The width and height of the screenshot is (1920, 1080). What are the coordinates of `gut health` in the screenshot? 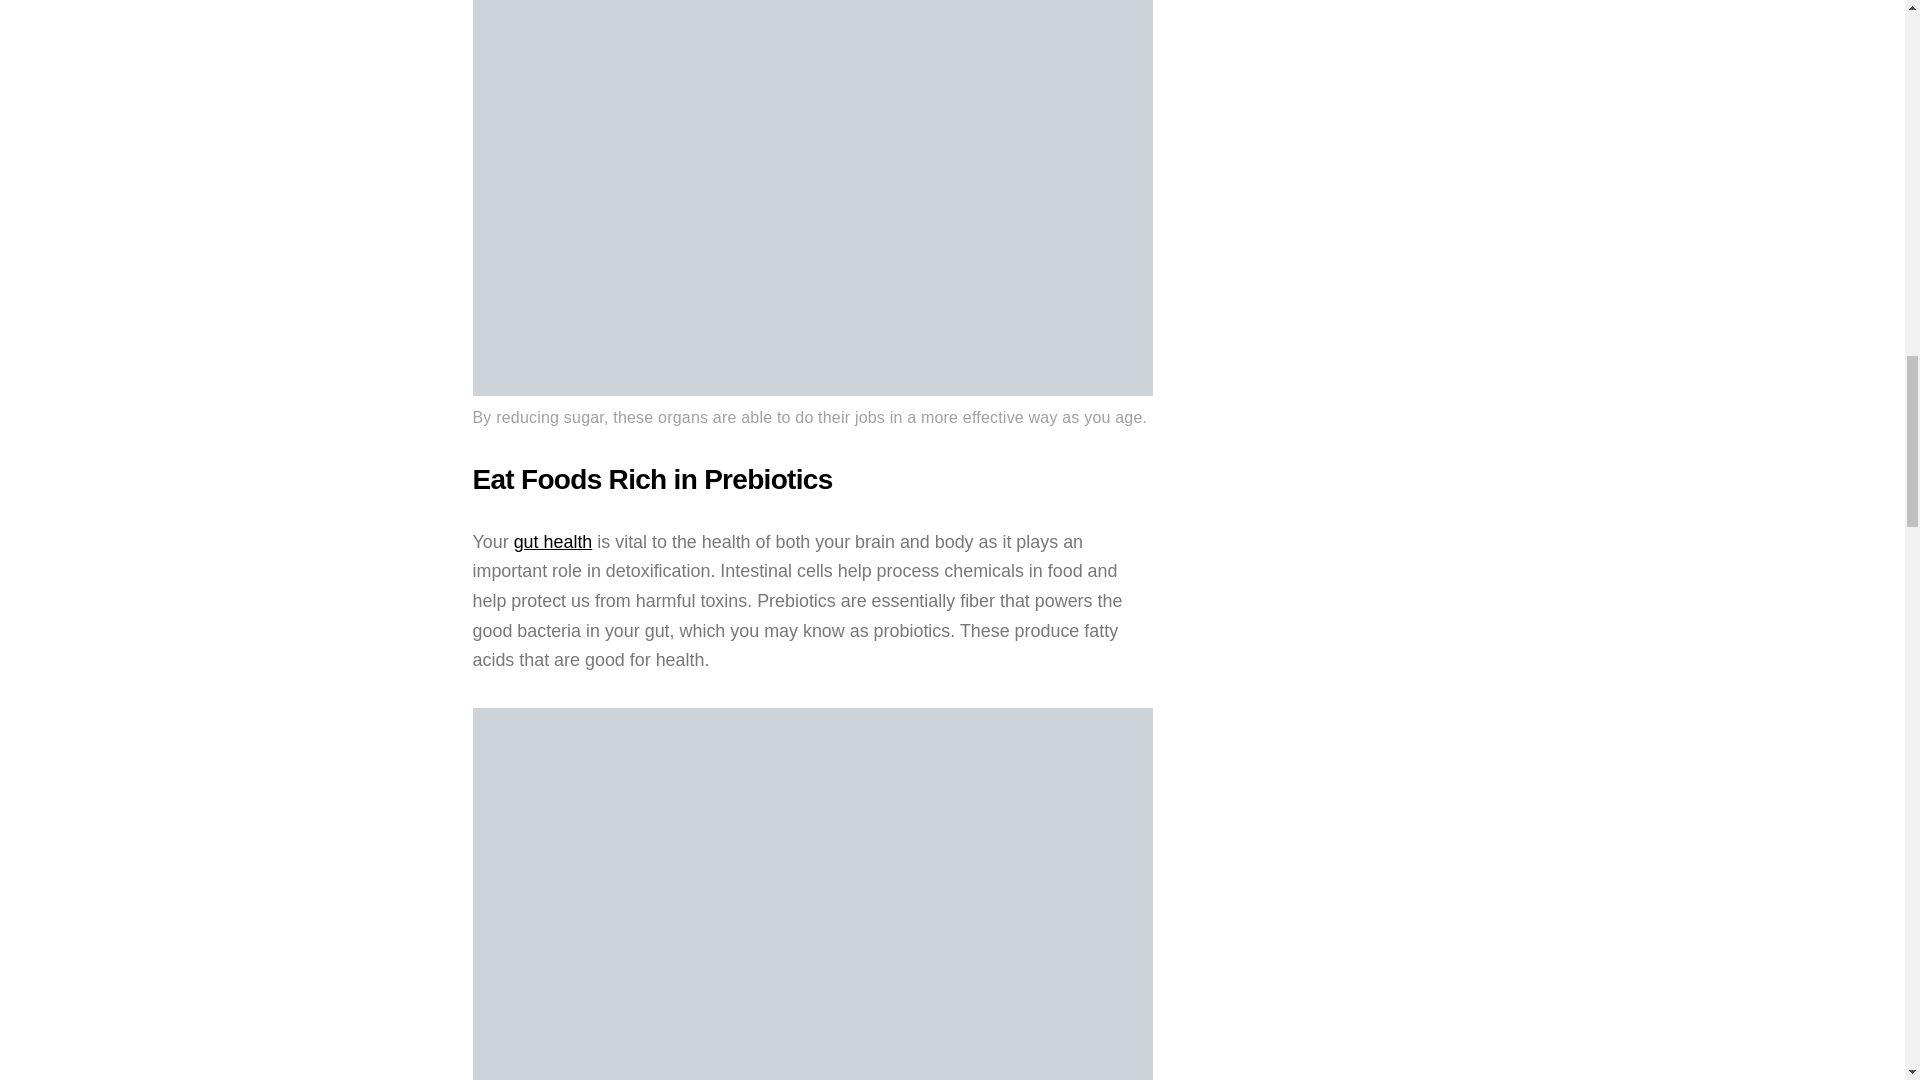 It's located at (554, 542).